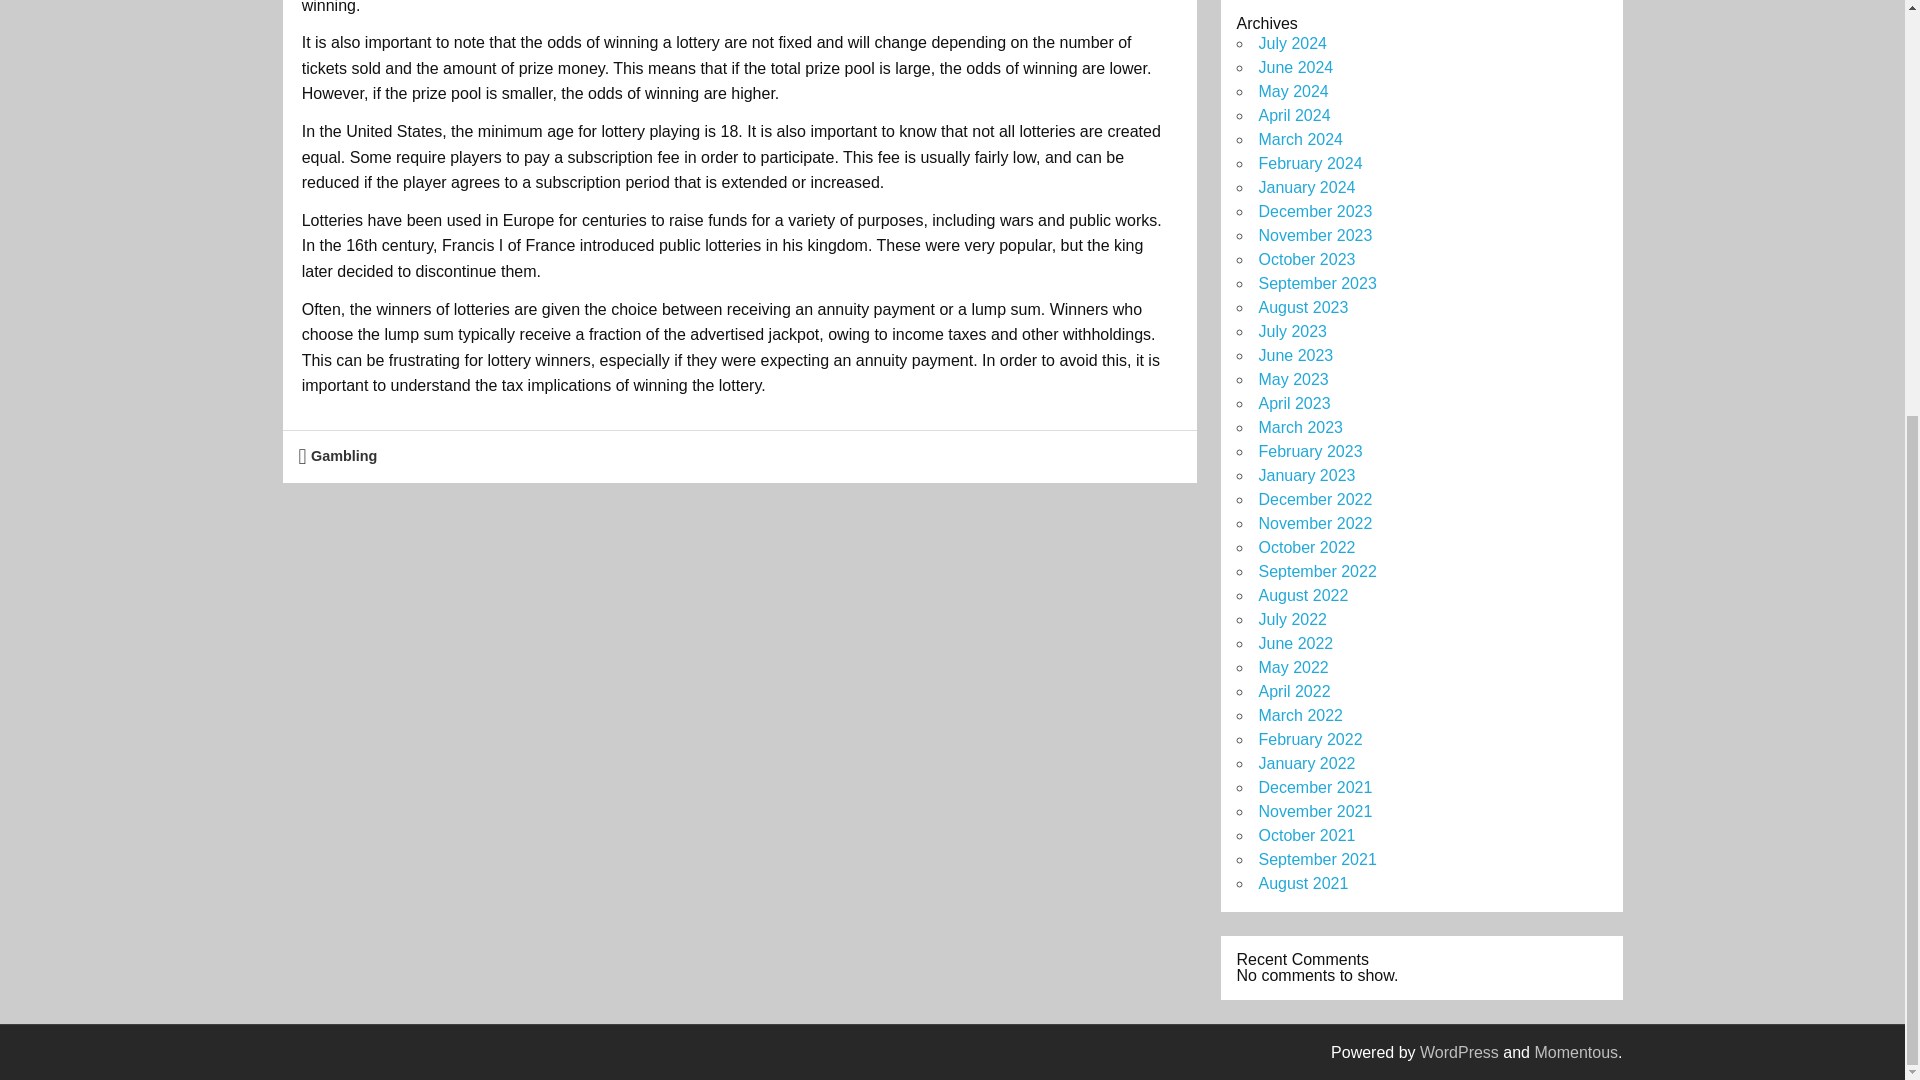 The image size is (1920, 1080). What do you see at coordinates (1300, 428) in the screenshot?
I see `March 2023` at bounding box center [1300, 428].